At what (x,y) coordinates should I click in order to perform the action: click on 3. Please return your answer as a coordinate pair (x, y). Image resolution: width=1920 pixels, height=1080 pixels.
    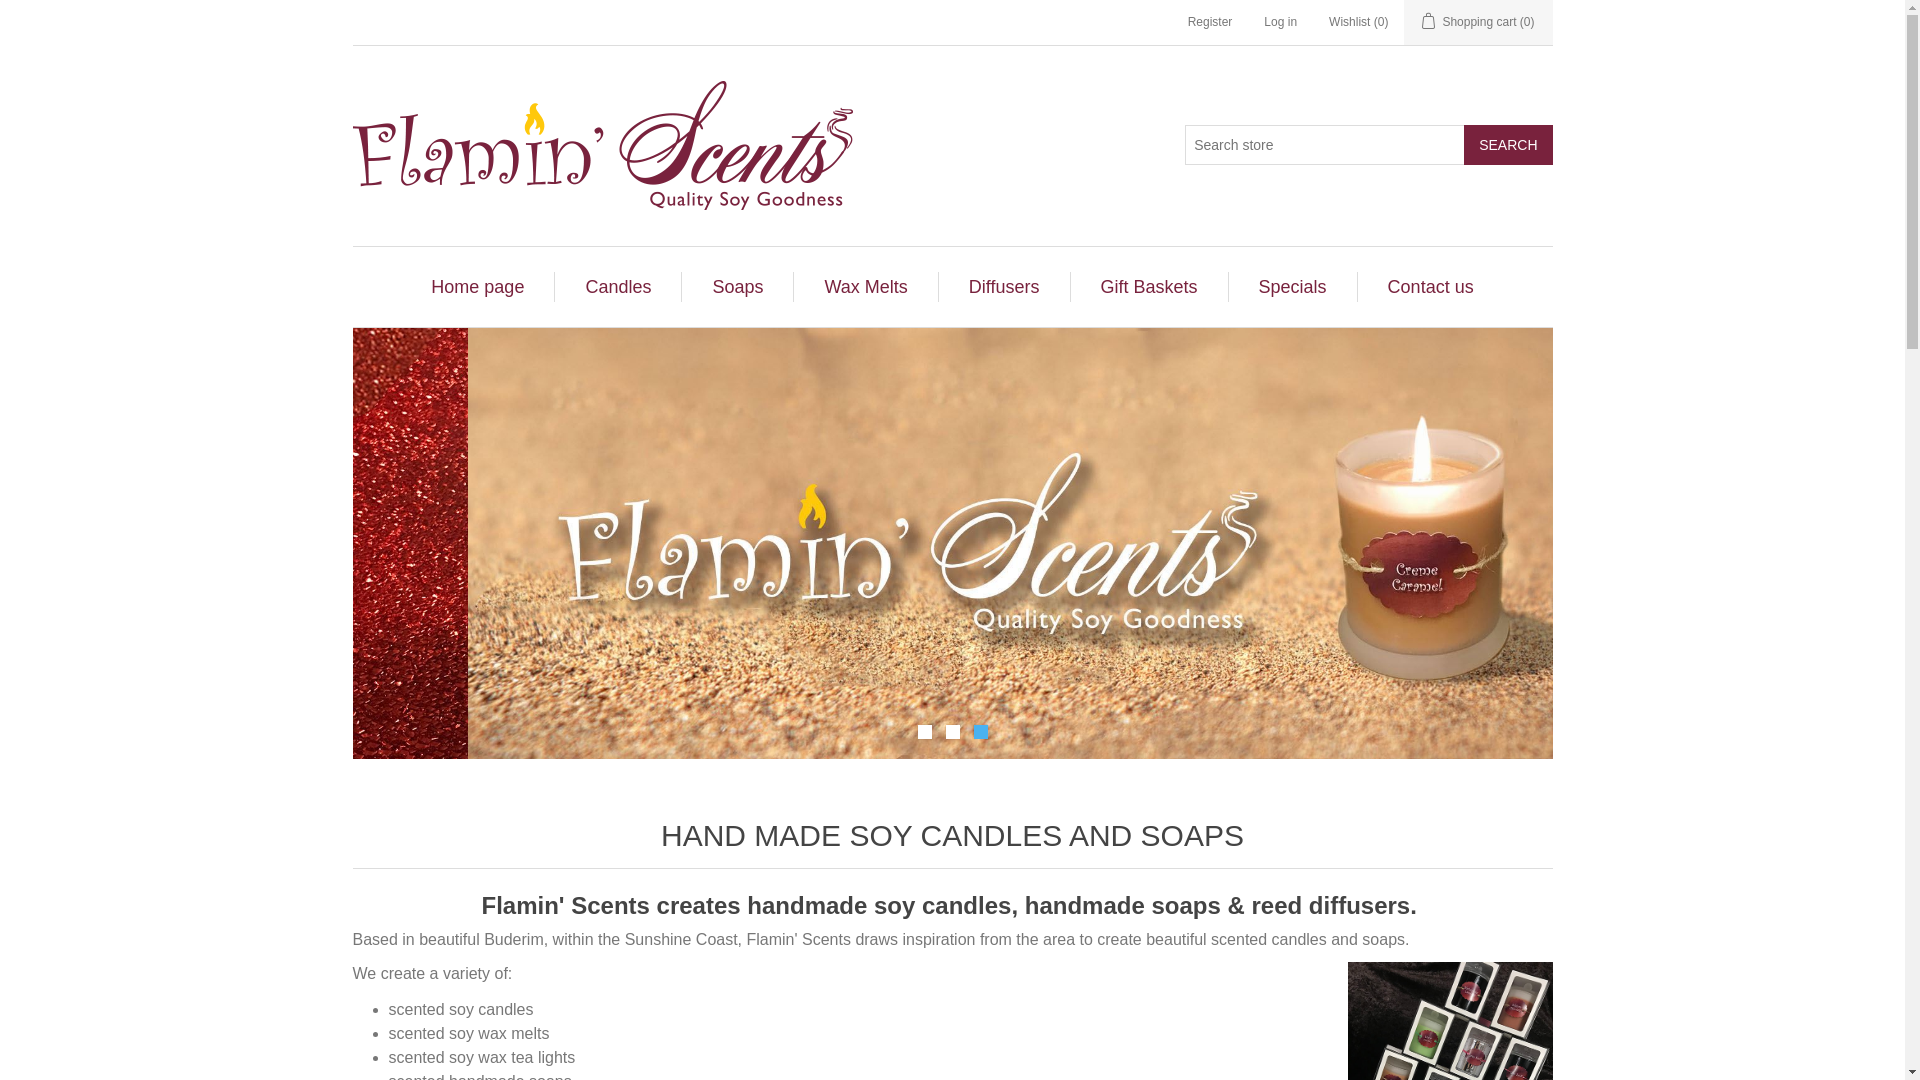
    Looking at the image, I should click on (980, 732).